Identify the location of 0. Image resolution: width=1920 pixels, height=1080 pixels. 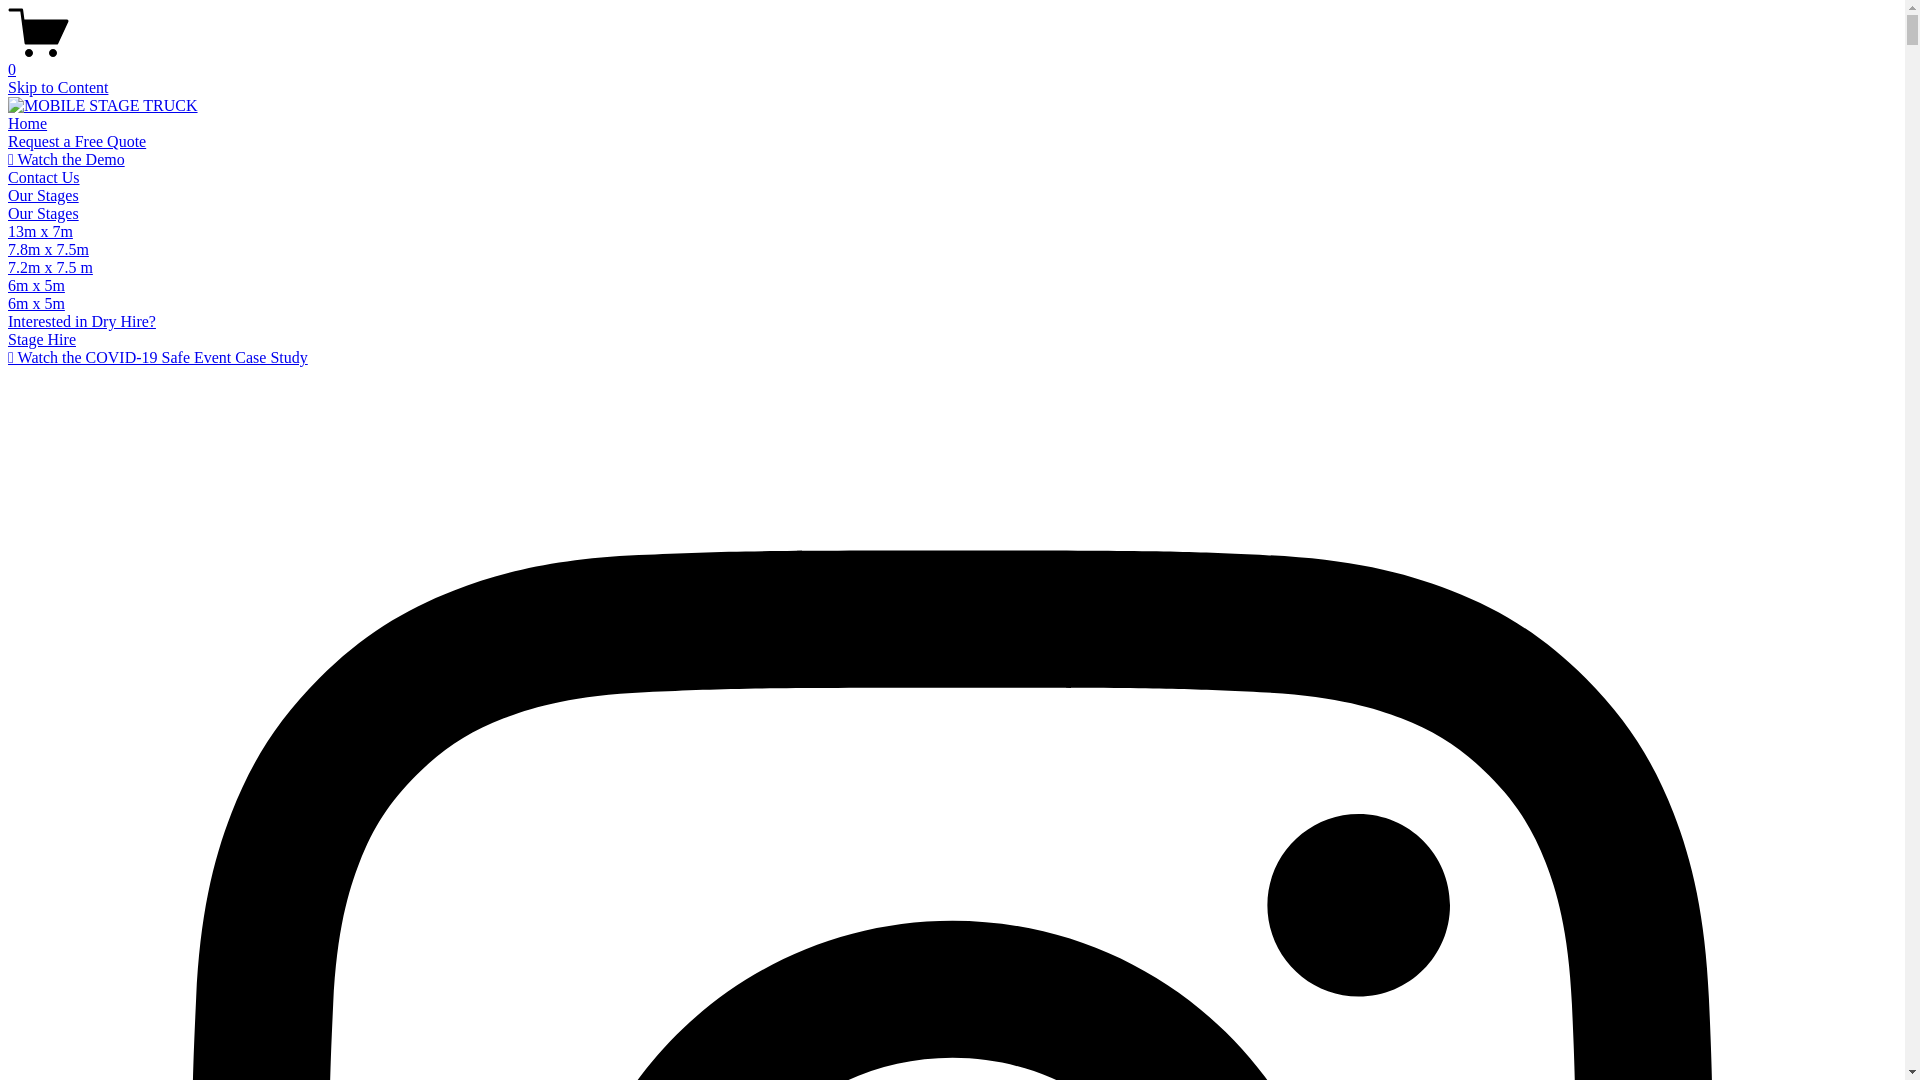
(952, 61).